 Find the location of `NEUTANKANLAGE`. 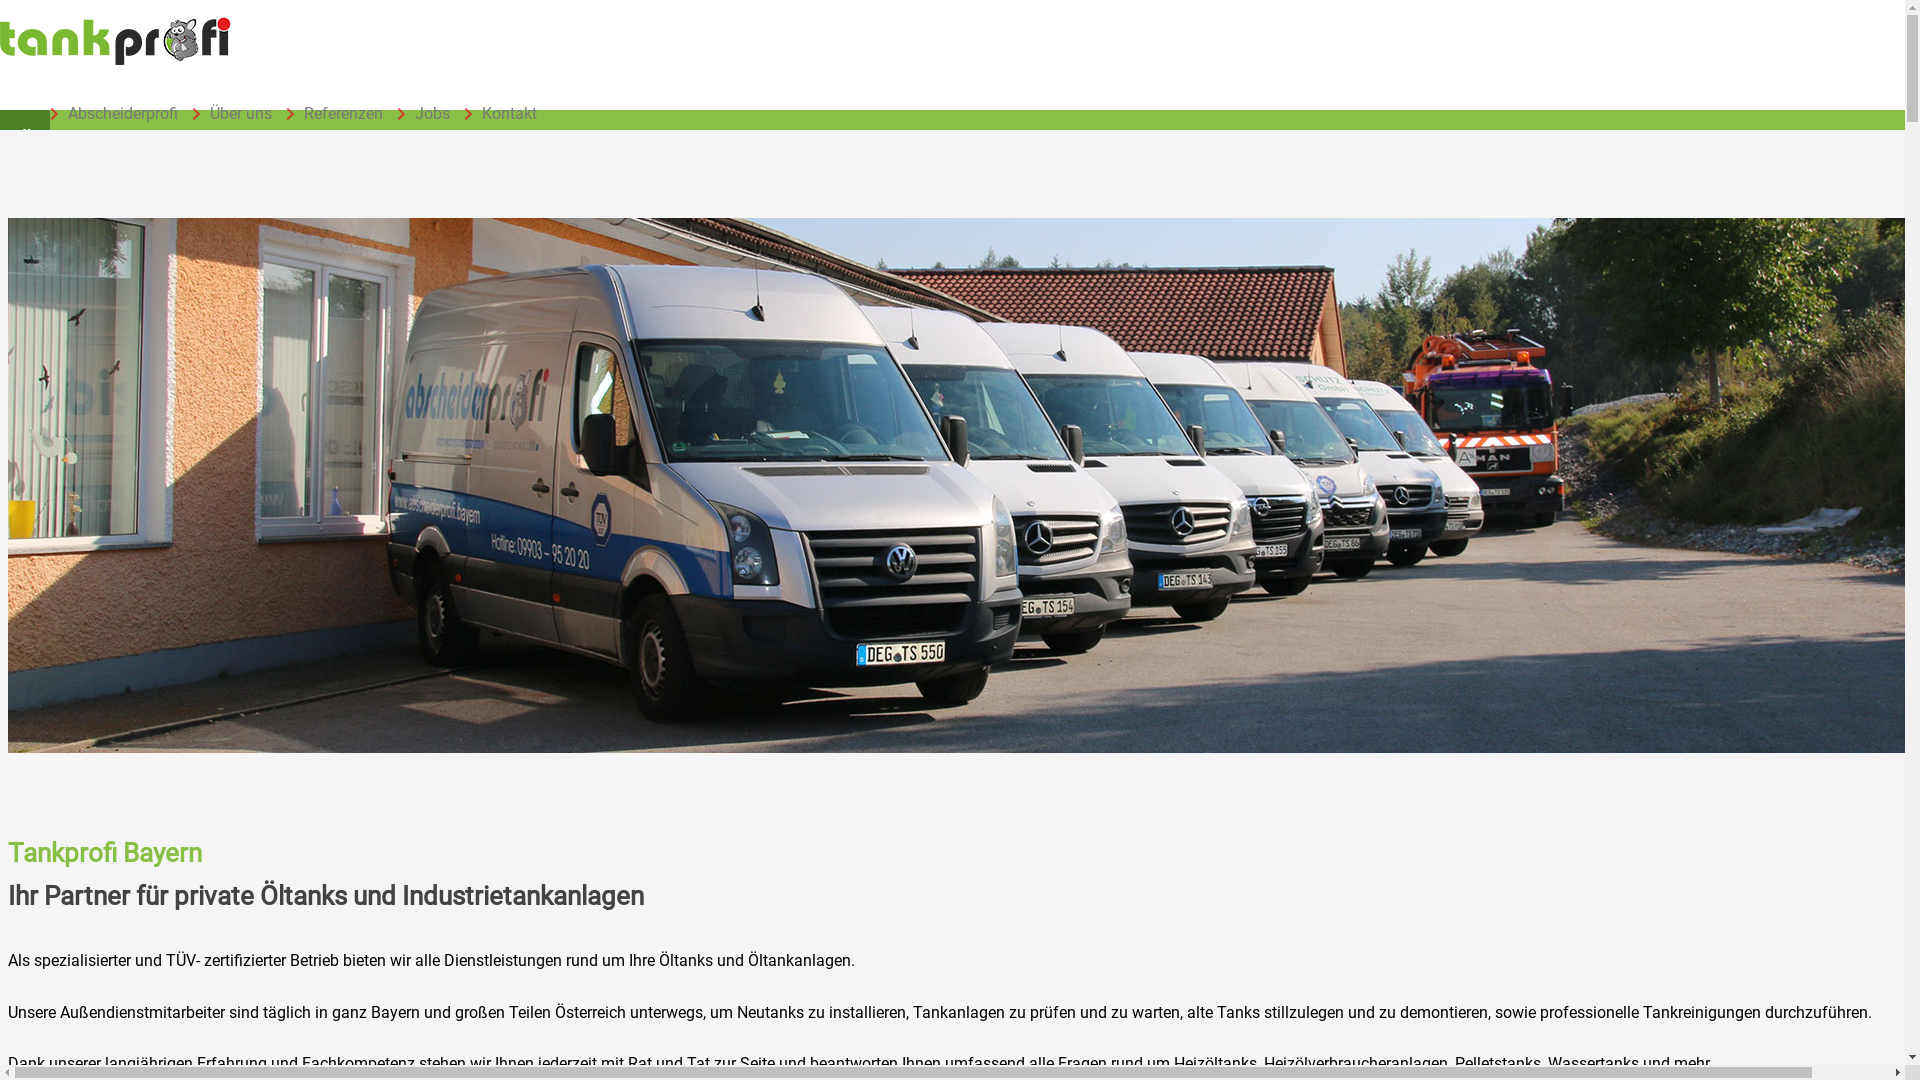

NEUTANKANLAGE is located at coordinates (510, 135).